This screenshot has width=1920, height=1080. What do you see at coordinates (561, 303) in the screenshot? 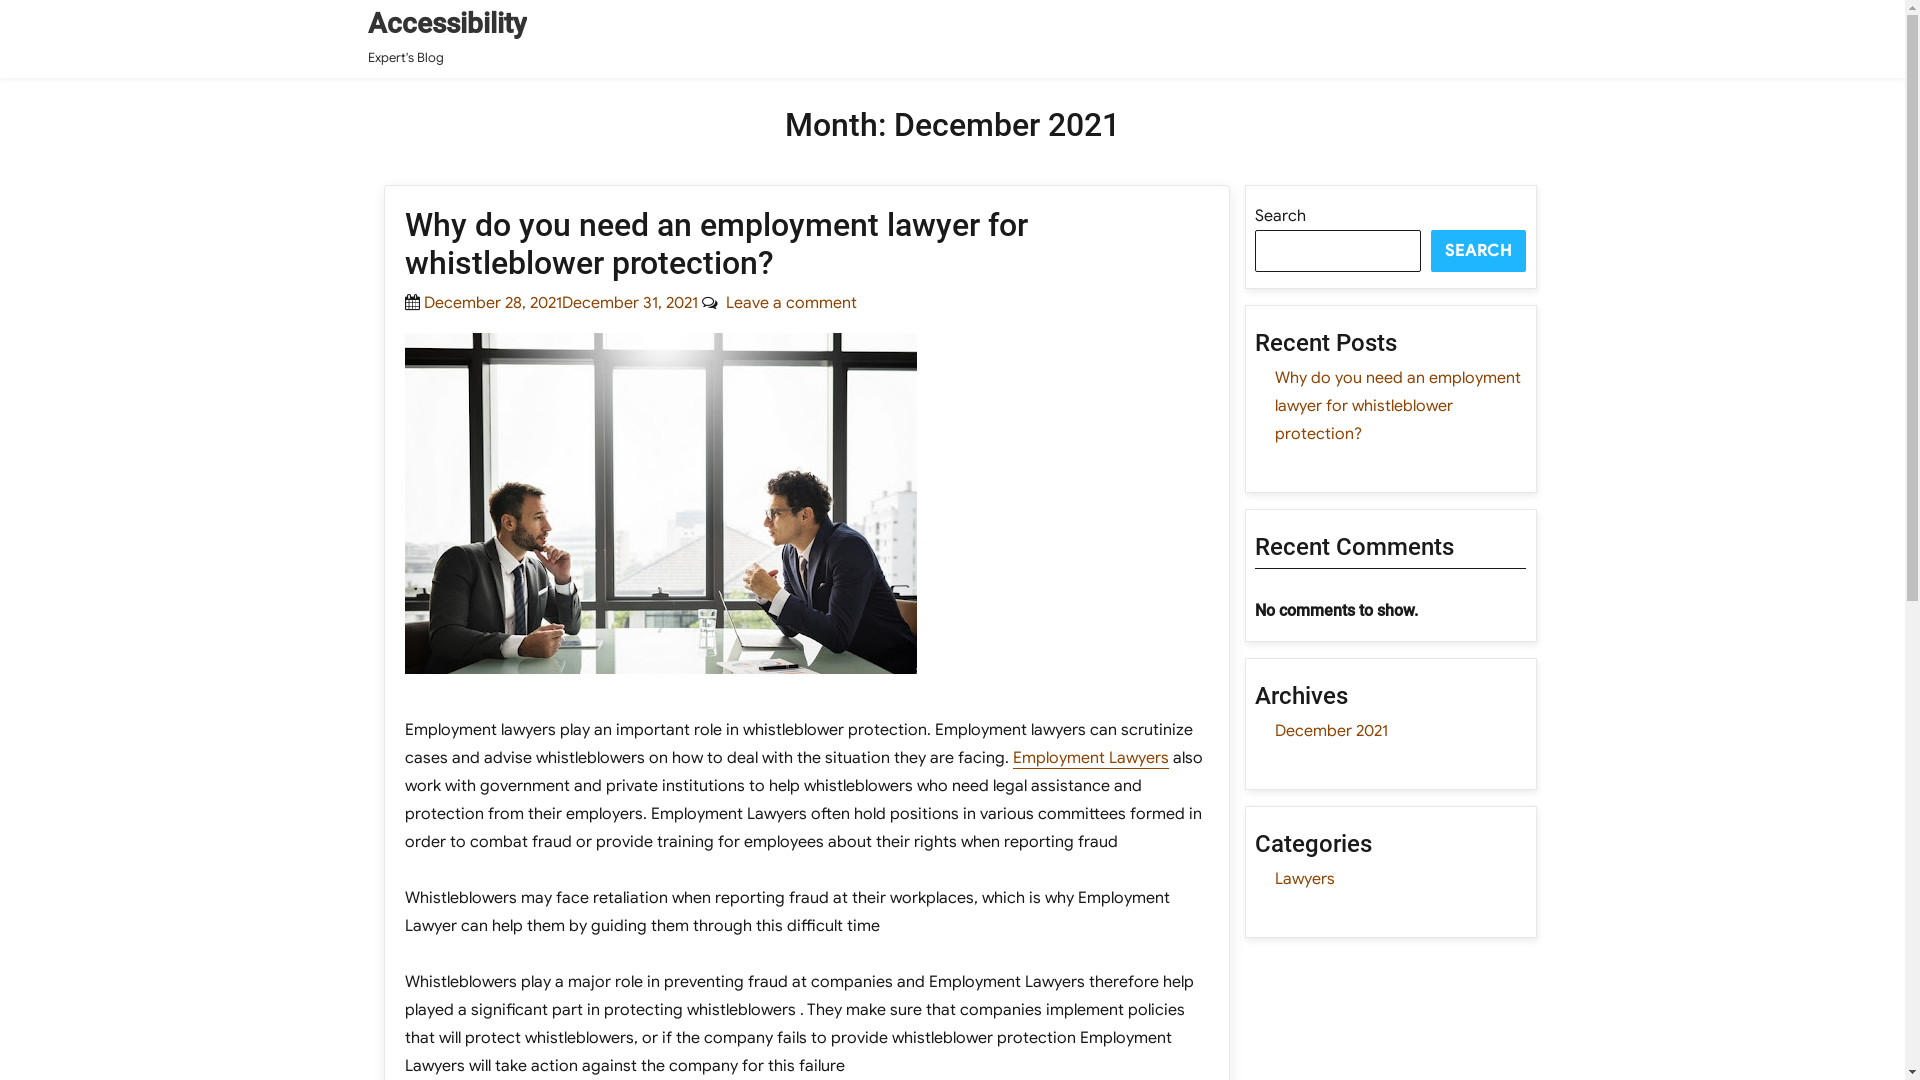
I see `December 28, 2021December 31, 2021` at bounding box center [561, 303].